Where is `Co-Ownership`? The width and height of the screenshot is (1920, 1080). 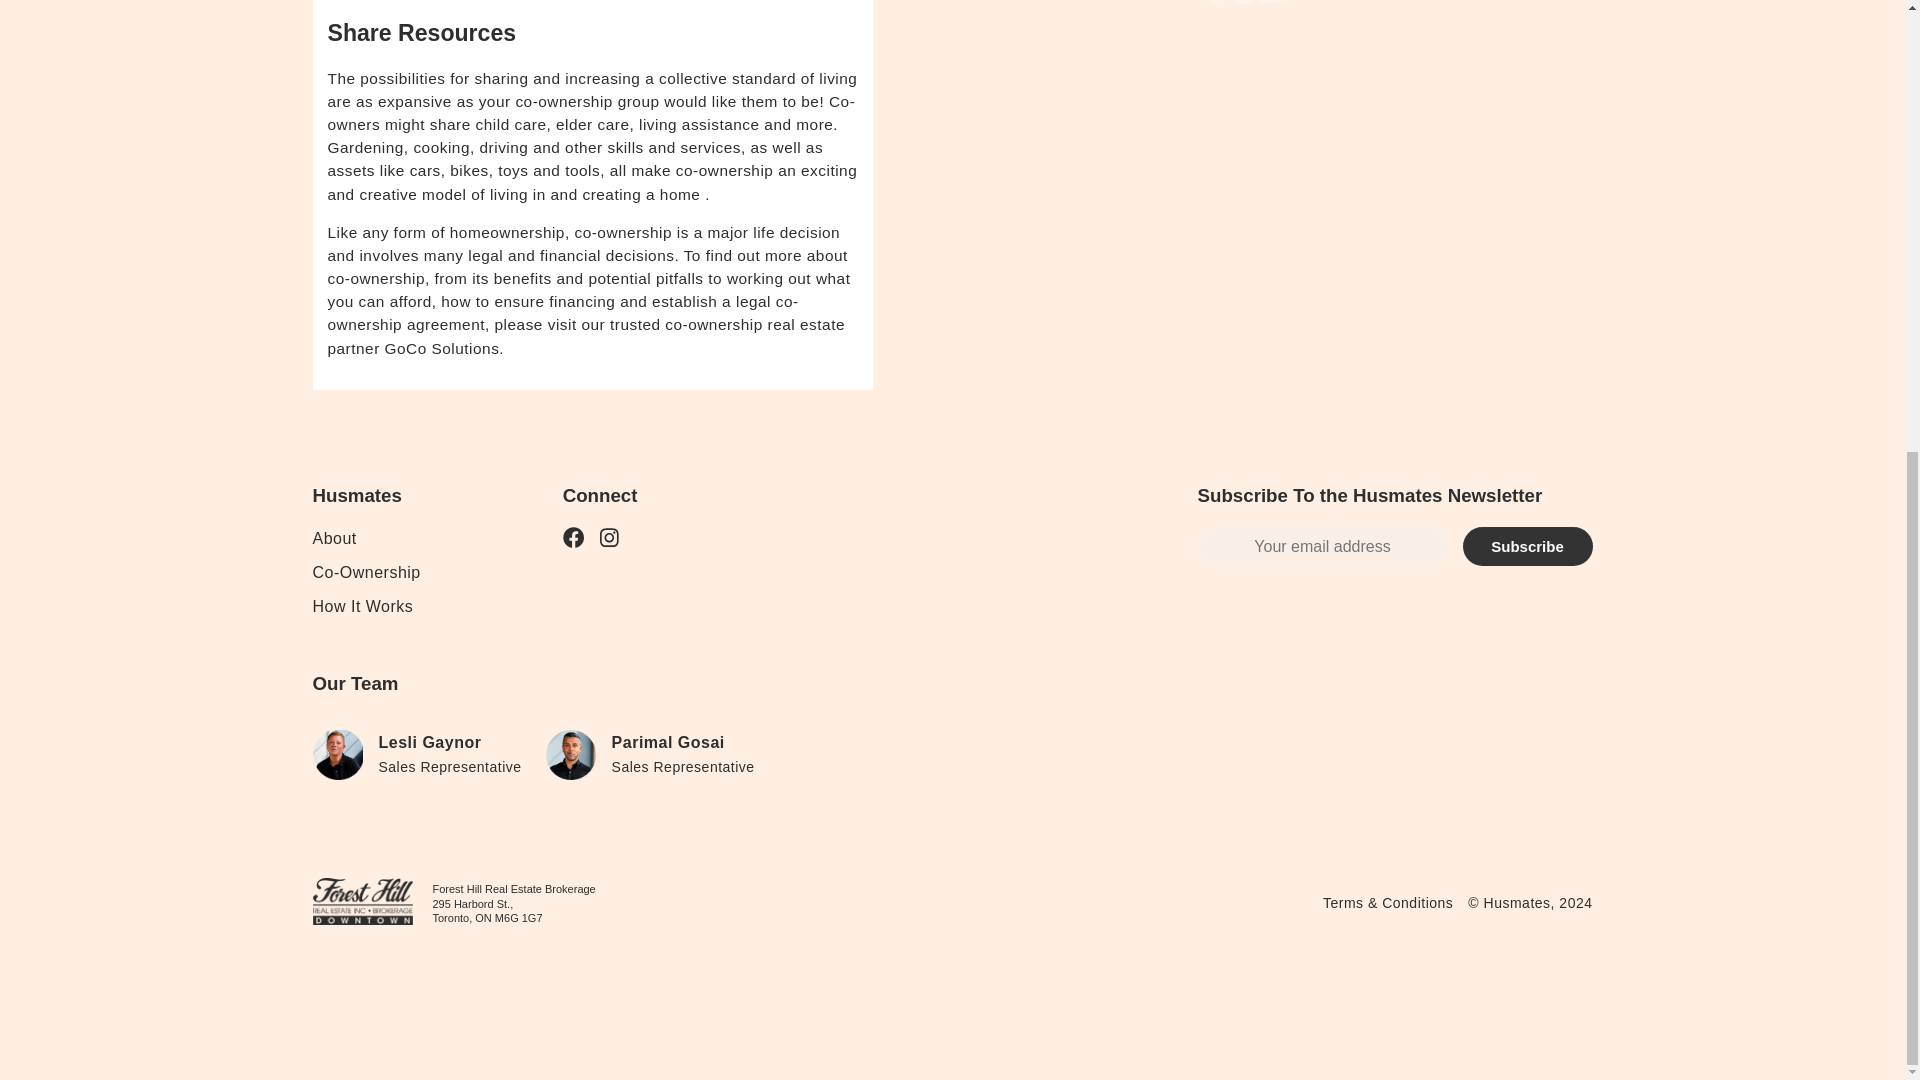
Co-Ownership is located at coordinates (366, 572).